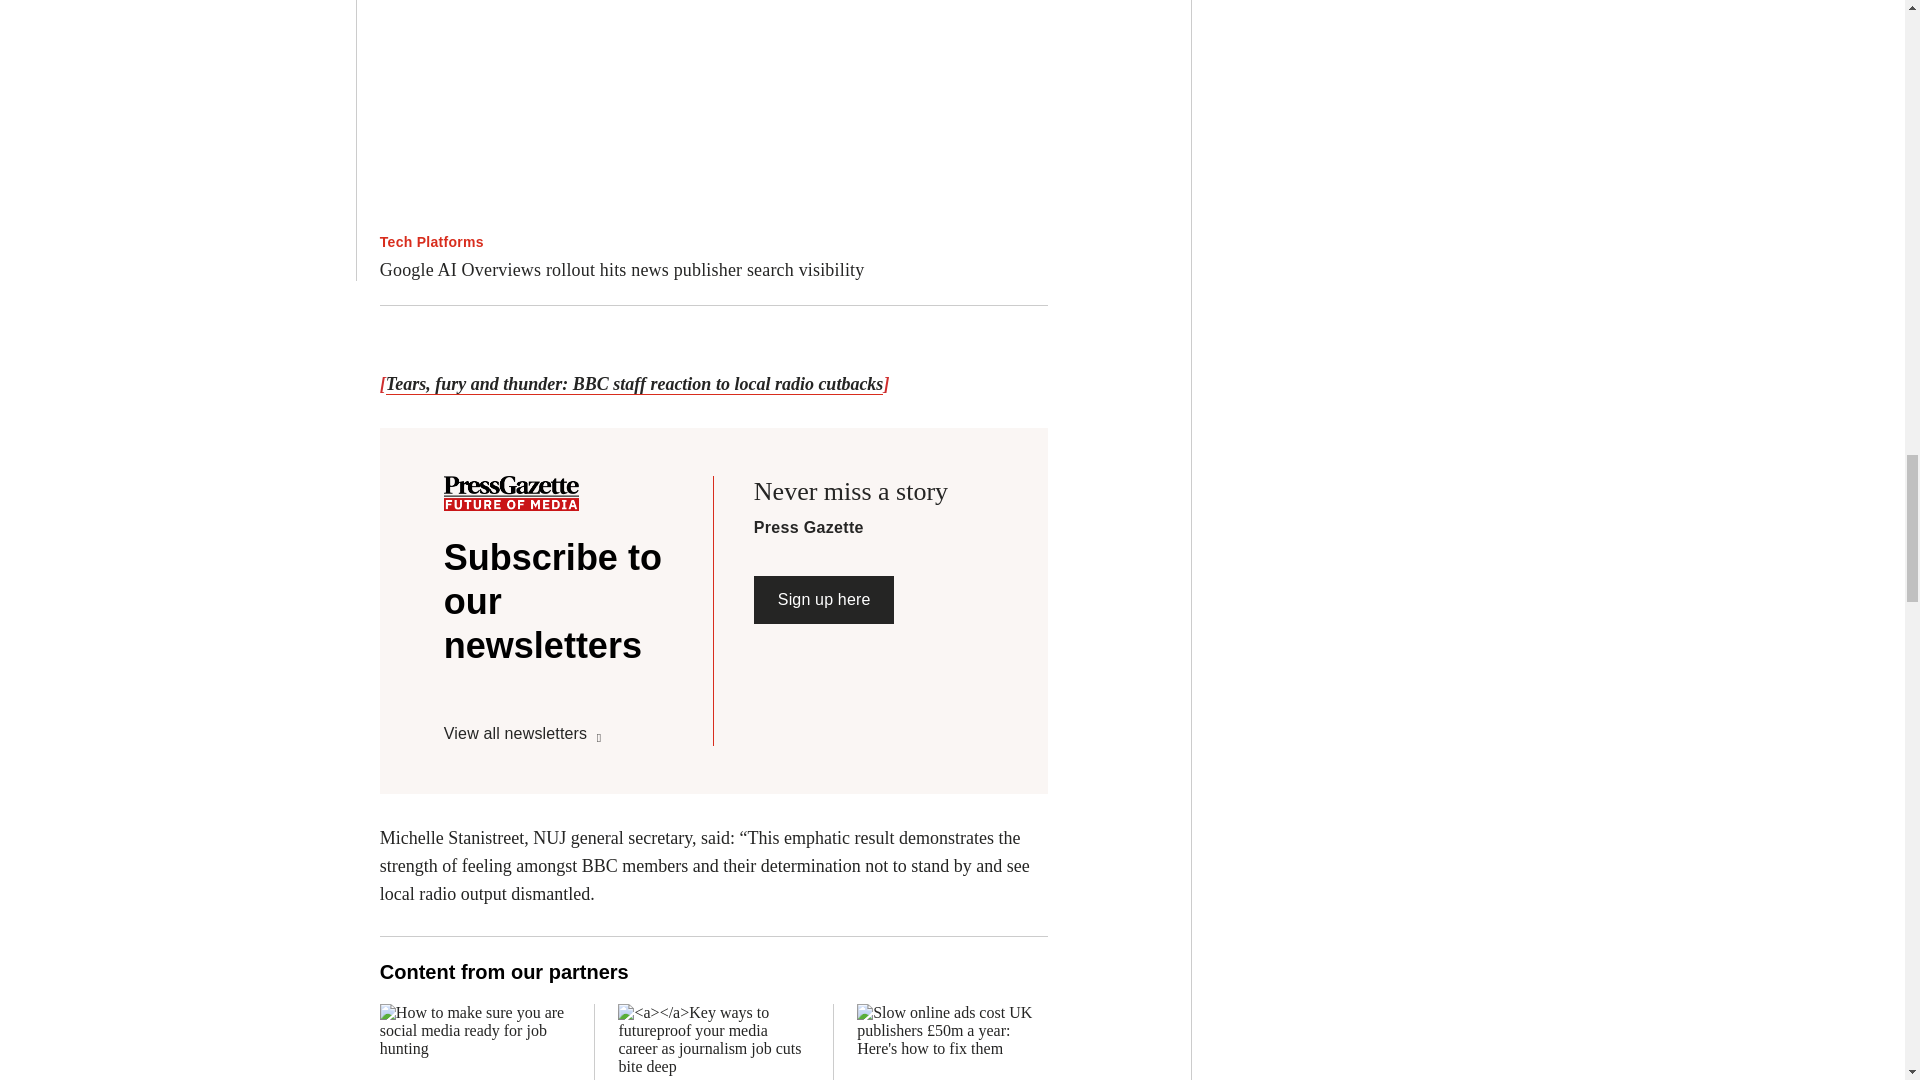  I want to click on How to make sure you are social media ready for job hunting, so click(475, 1042).